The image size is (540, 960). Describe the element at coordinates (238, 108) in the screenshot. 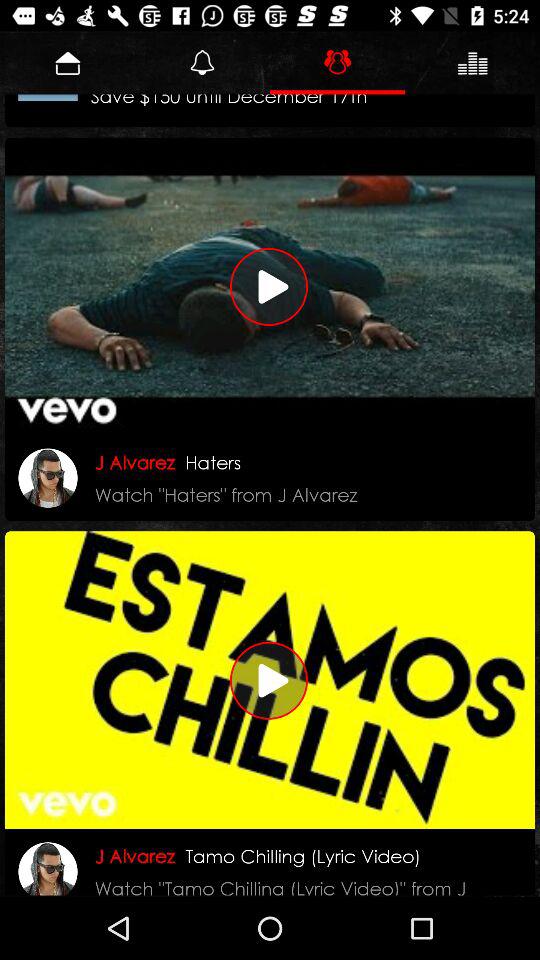

I see `turn off the ste anne s item` at that location.